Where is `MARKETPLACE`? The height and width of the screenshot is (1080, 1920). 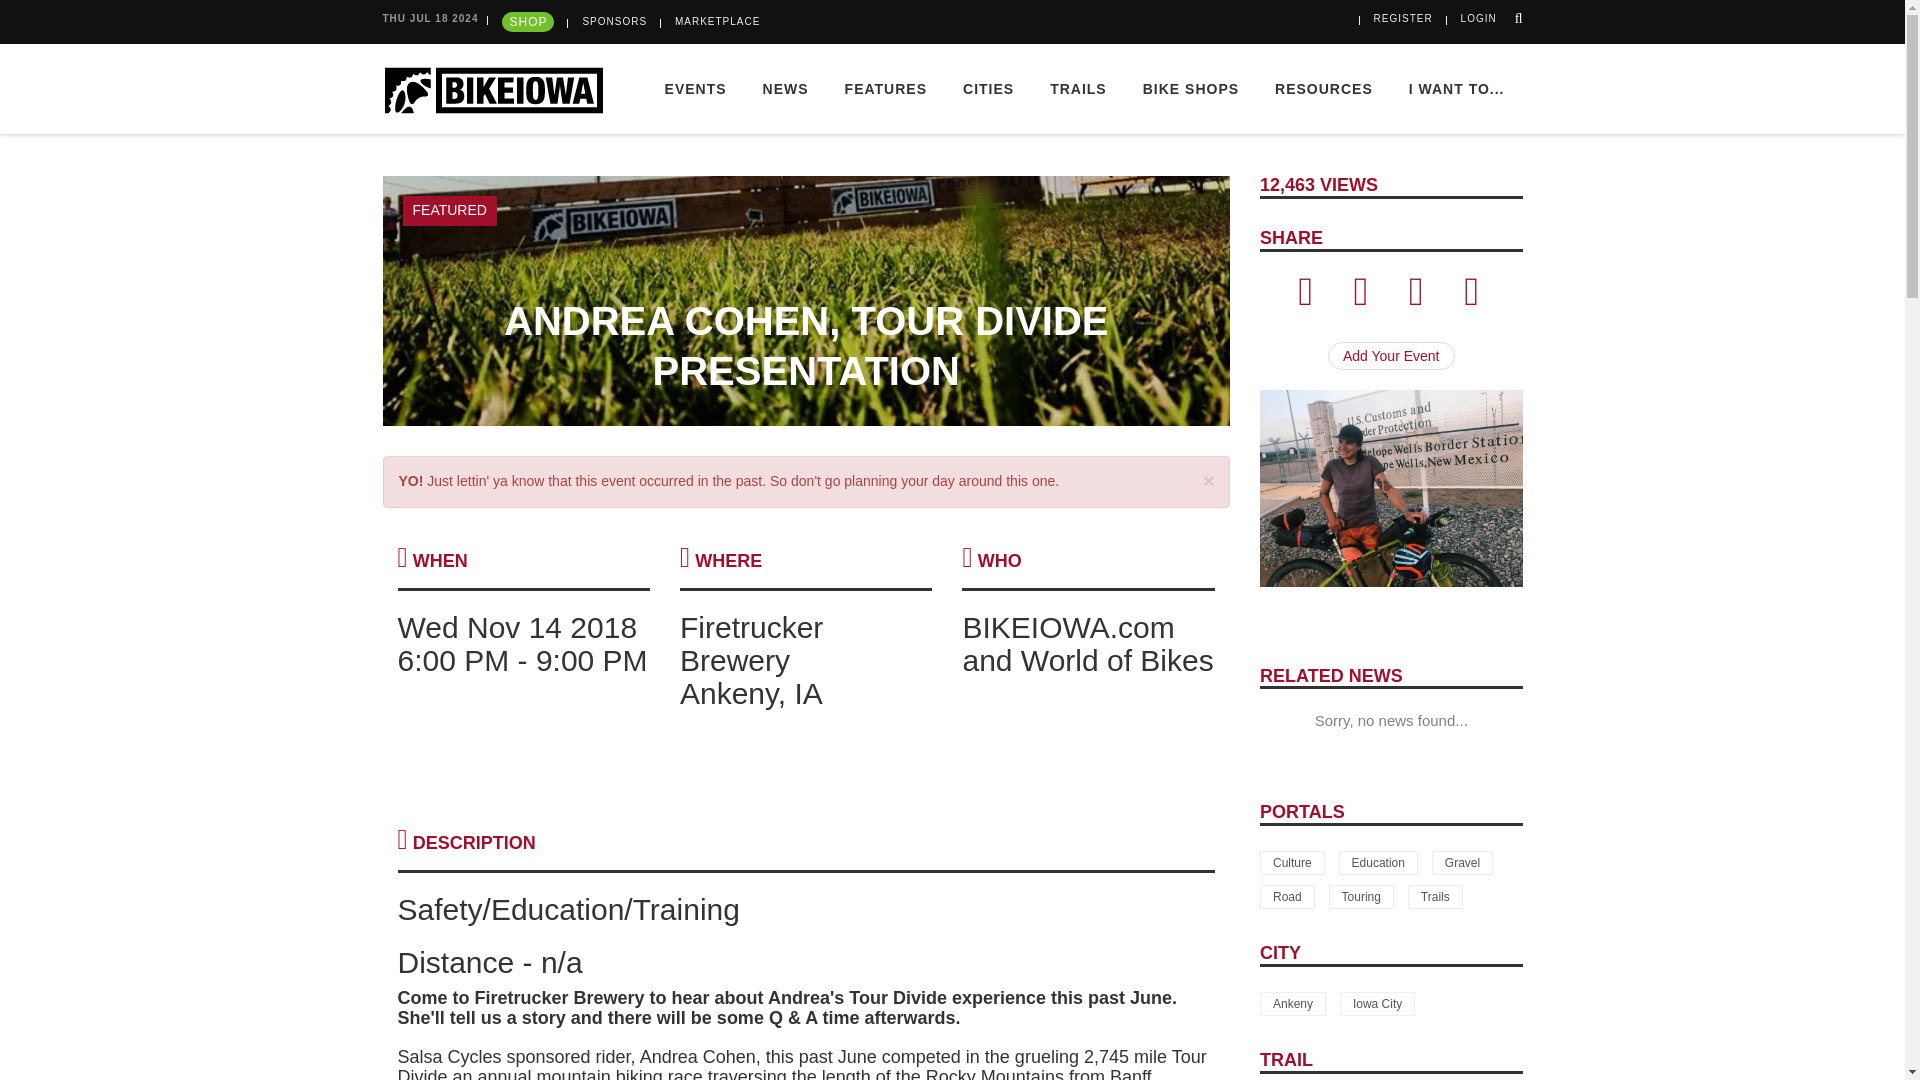 MARKETPLACE is located at coordinates (718, 22).